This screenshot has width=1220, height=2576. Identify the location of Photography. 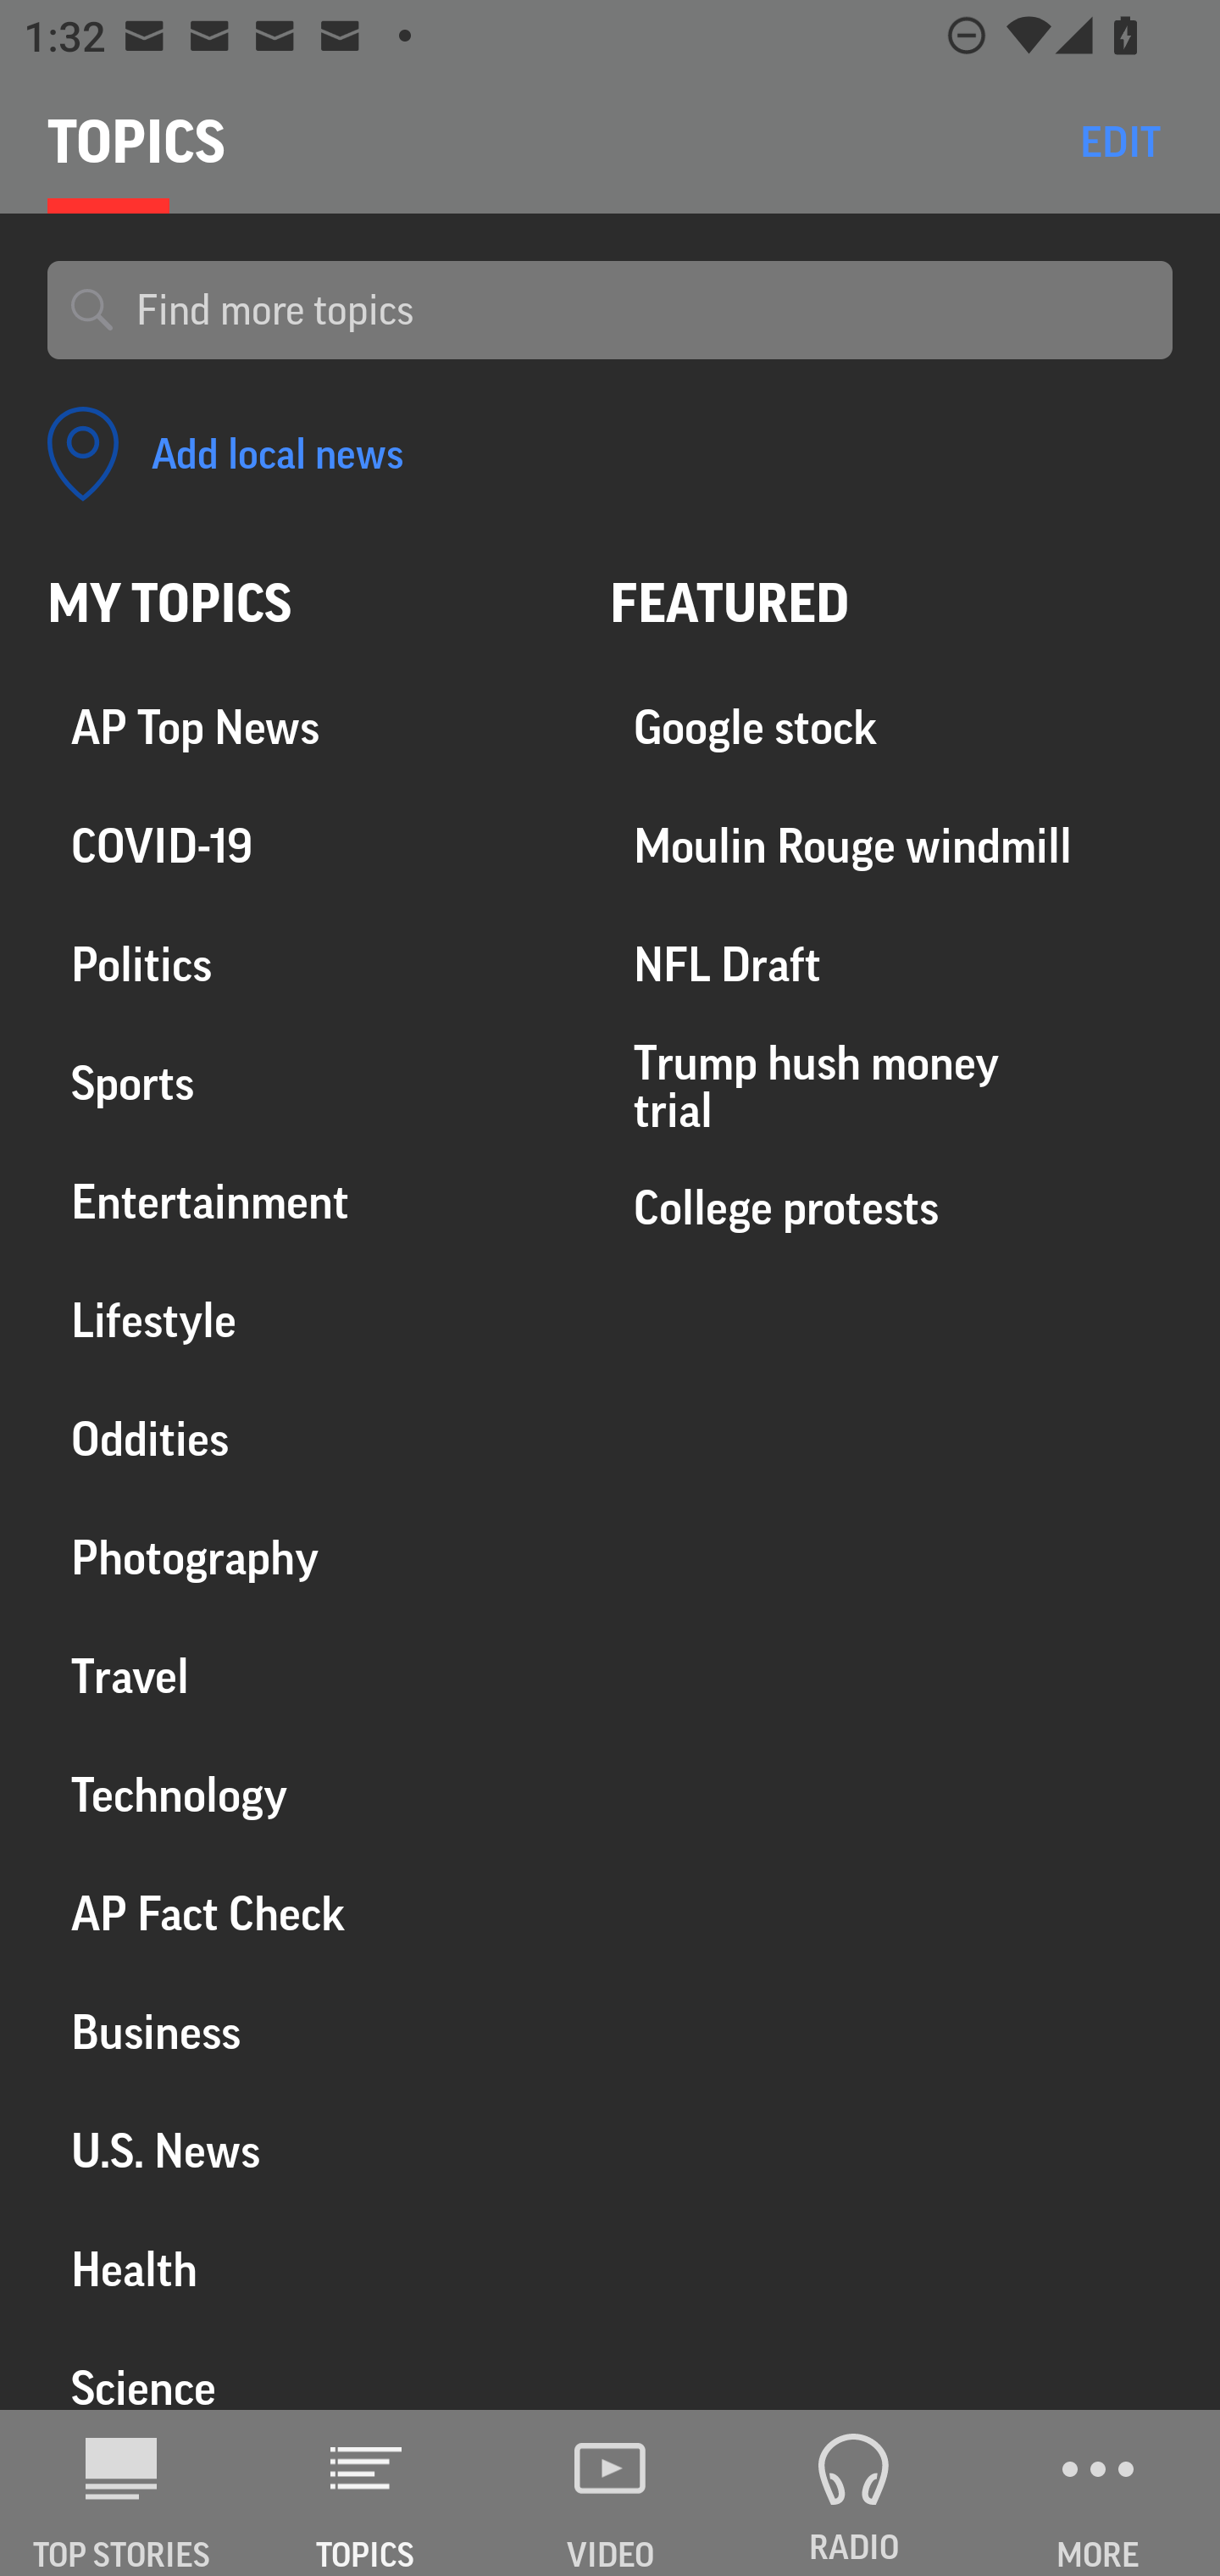
(305, 1558).